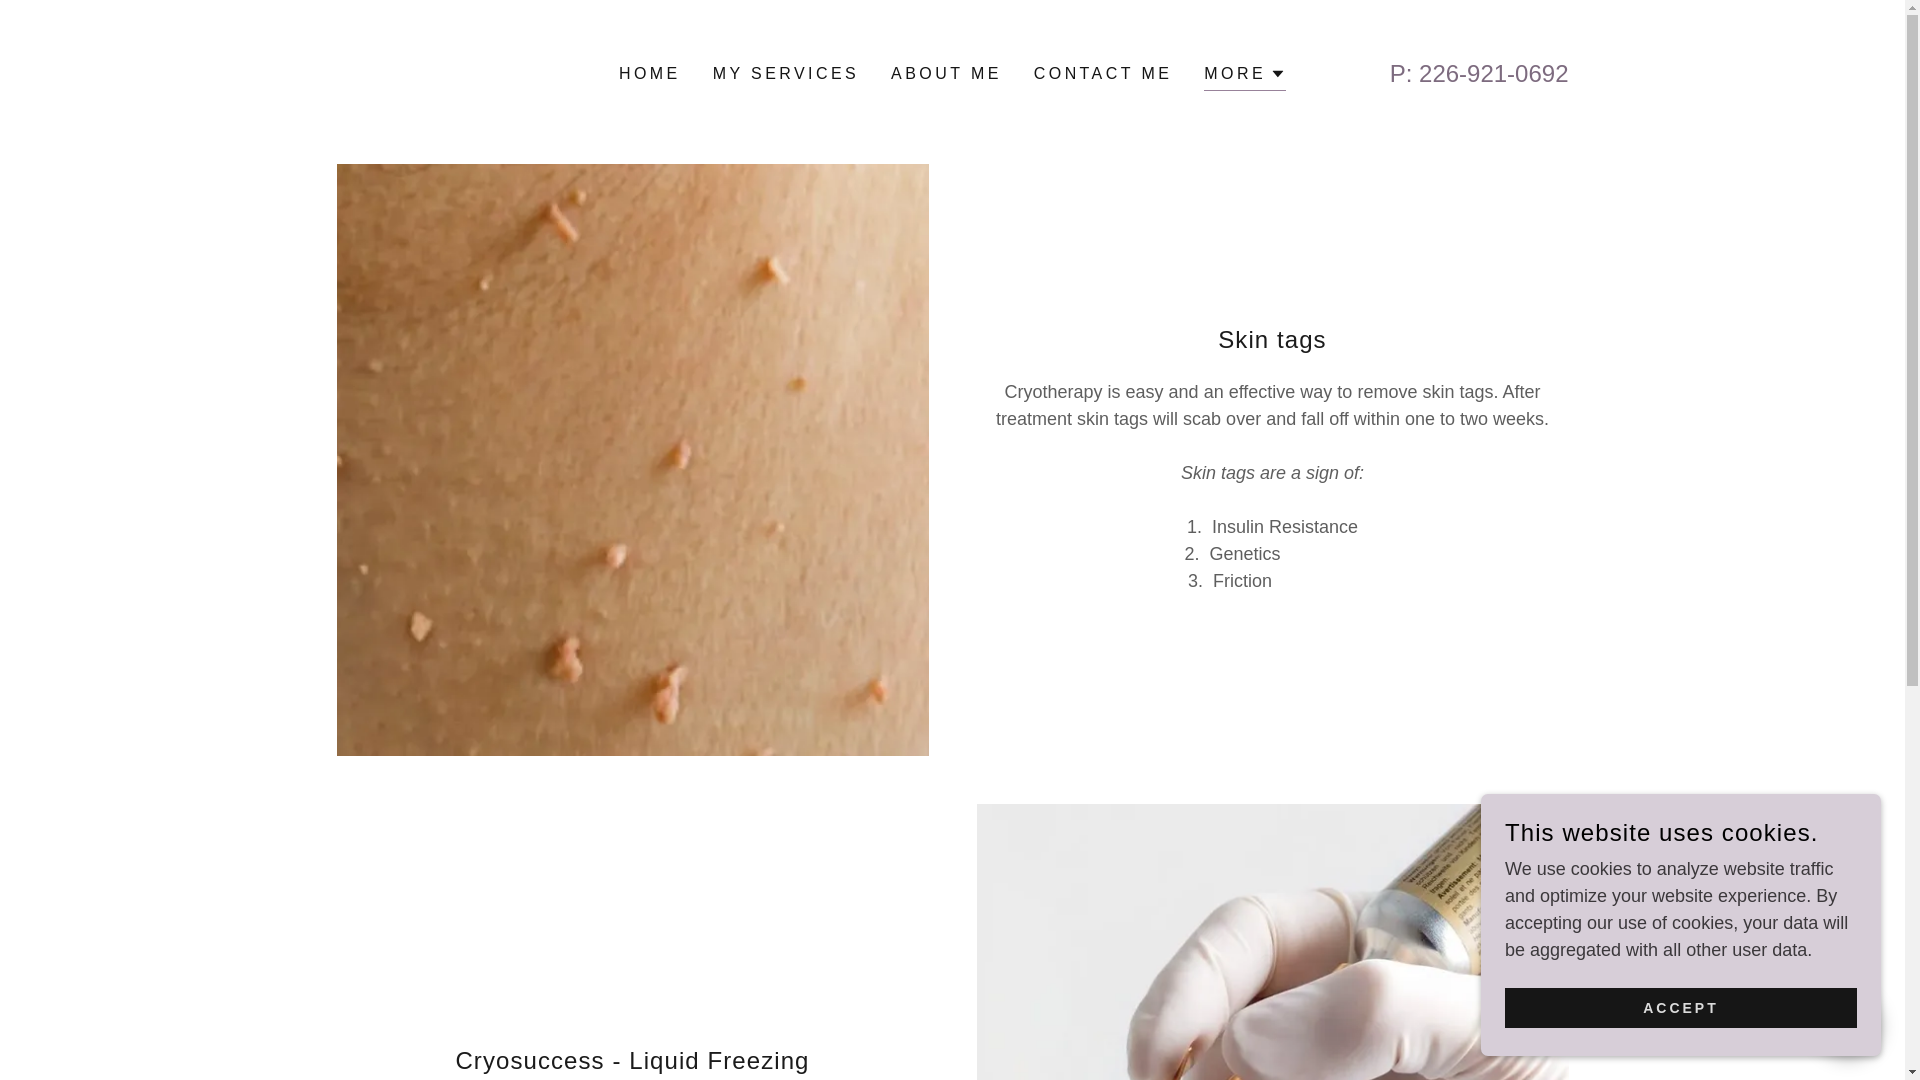 The width and height of the screenshot is (1920, 1080). What do you see at coordinates (650, 74) in the screenshot?
I see `HOME` at bounding box center [650, 74].